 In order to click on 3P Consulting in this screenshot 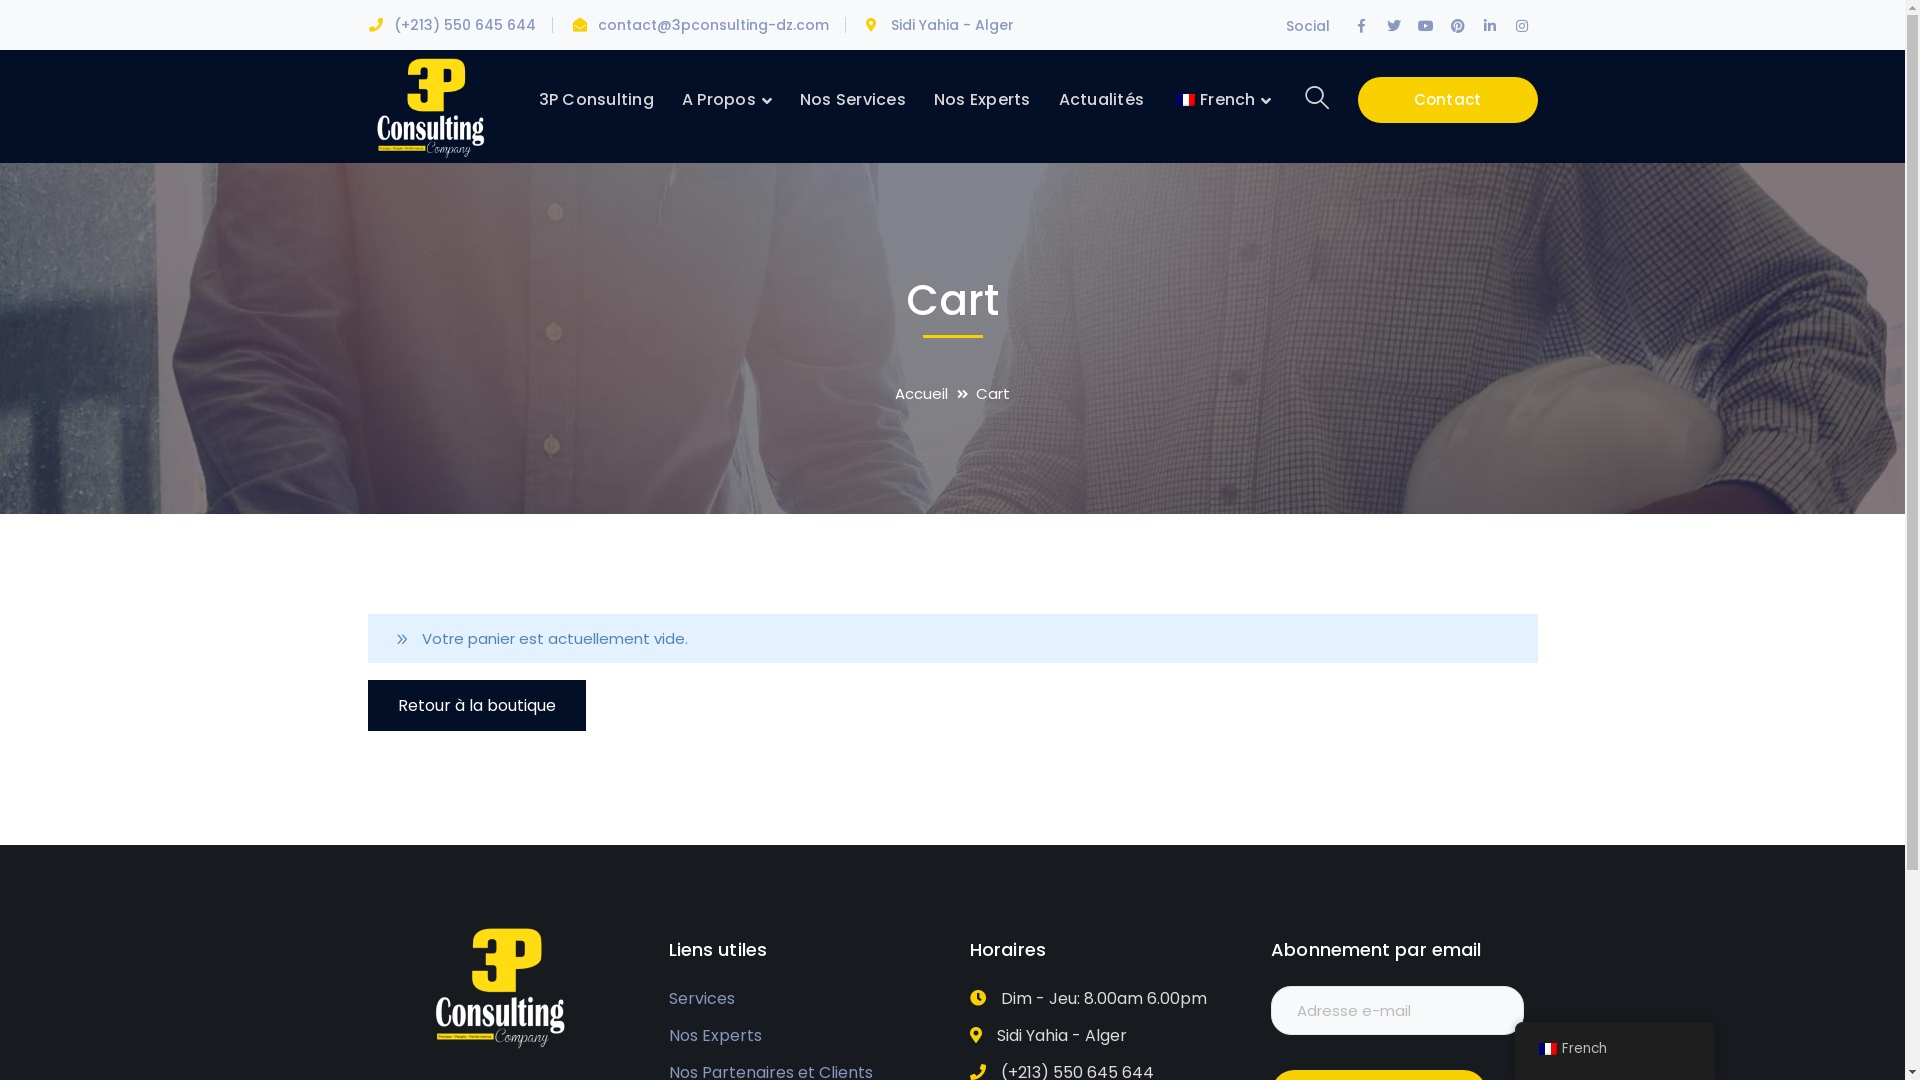, I will do `click(596, 100)`.